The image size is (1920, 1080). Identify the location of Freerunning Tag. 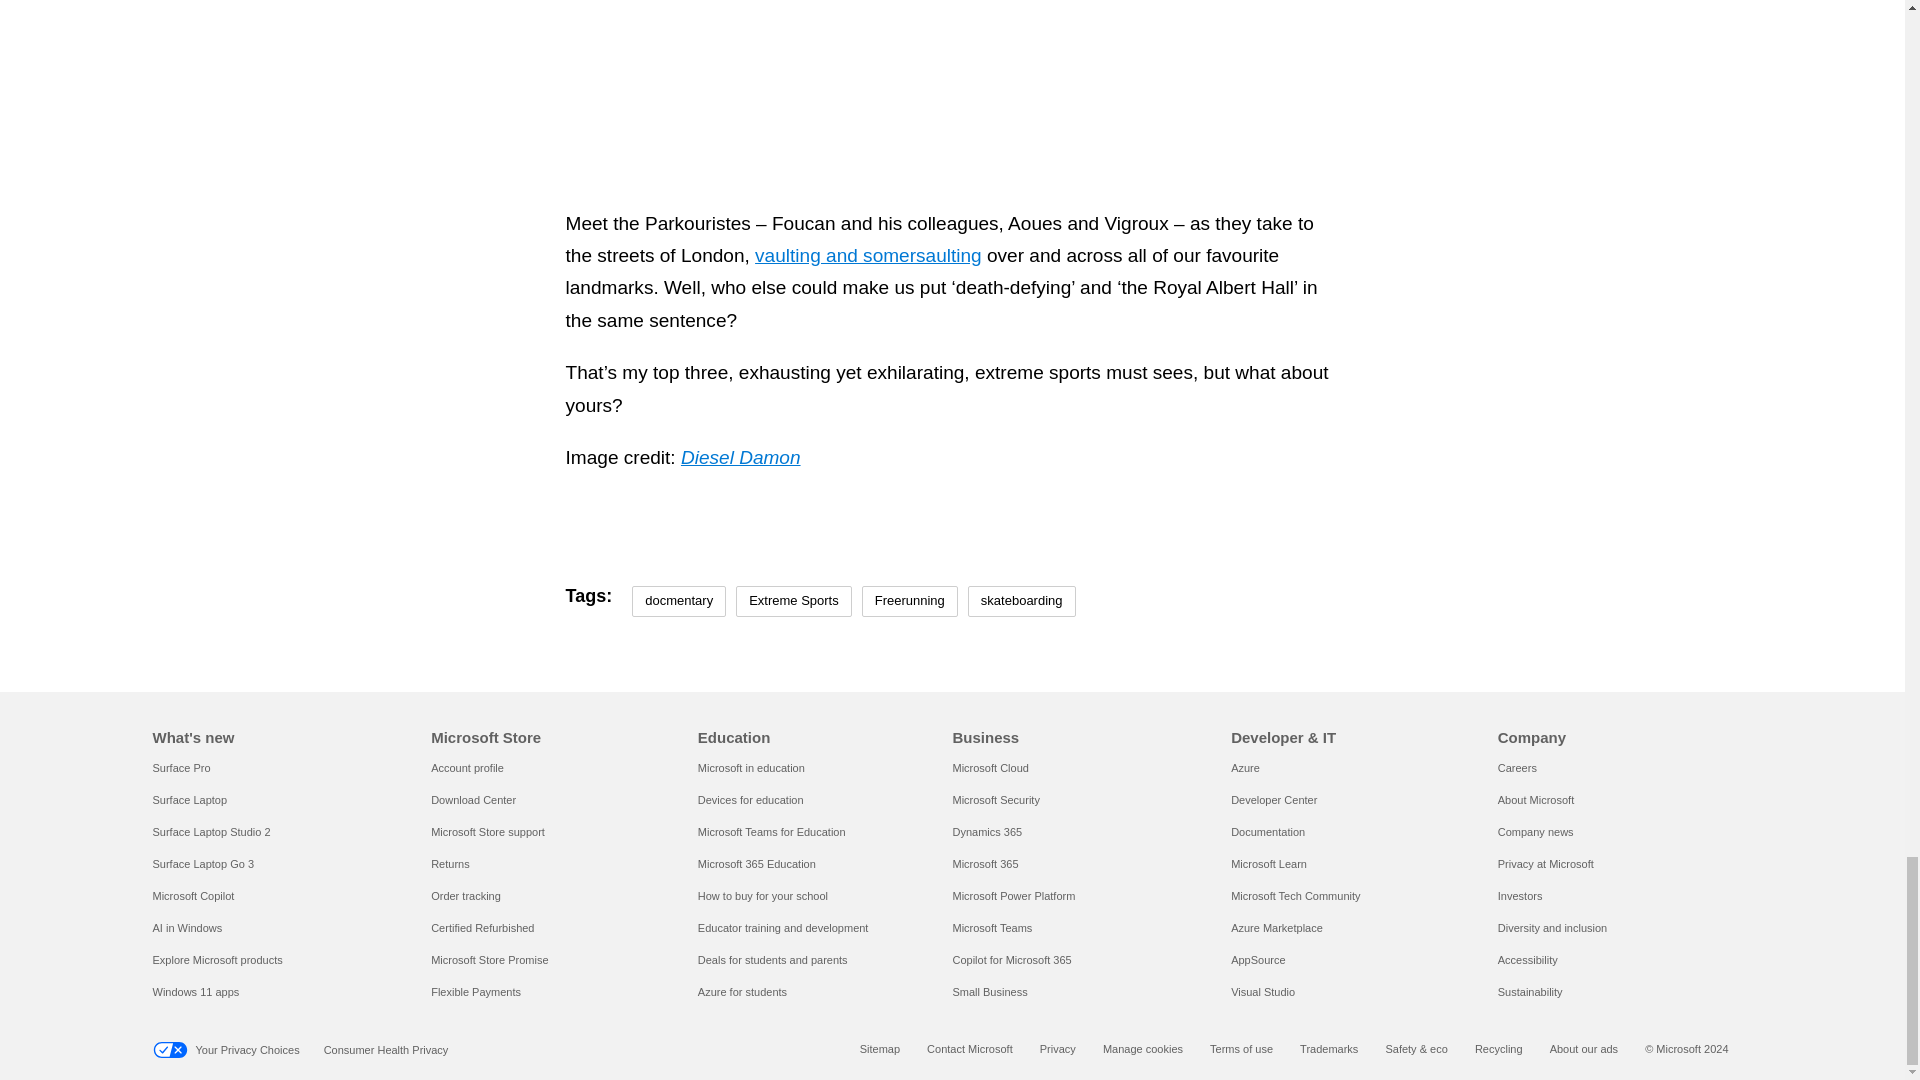
(910, 601).